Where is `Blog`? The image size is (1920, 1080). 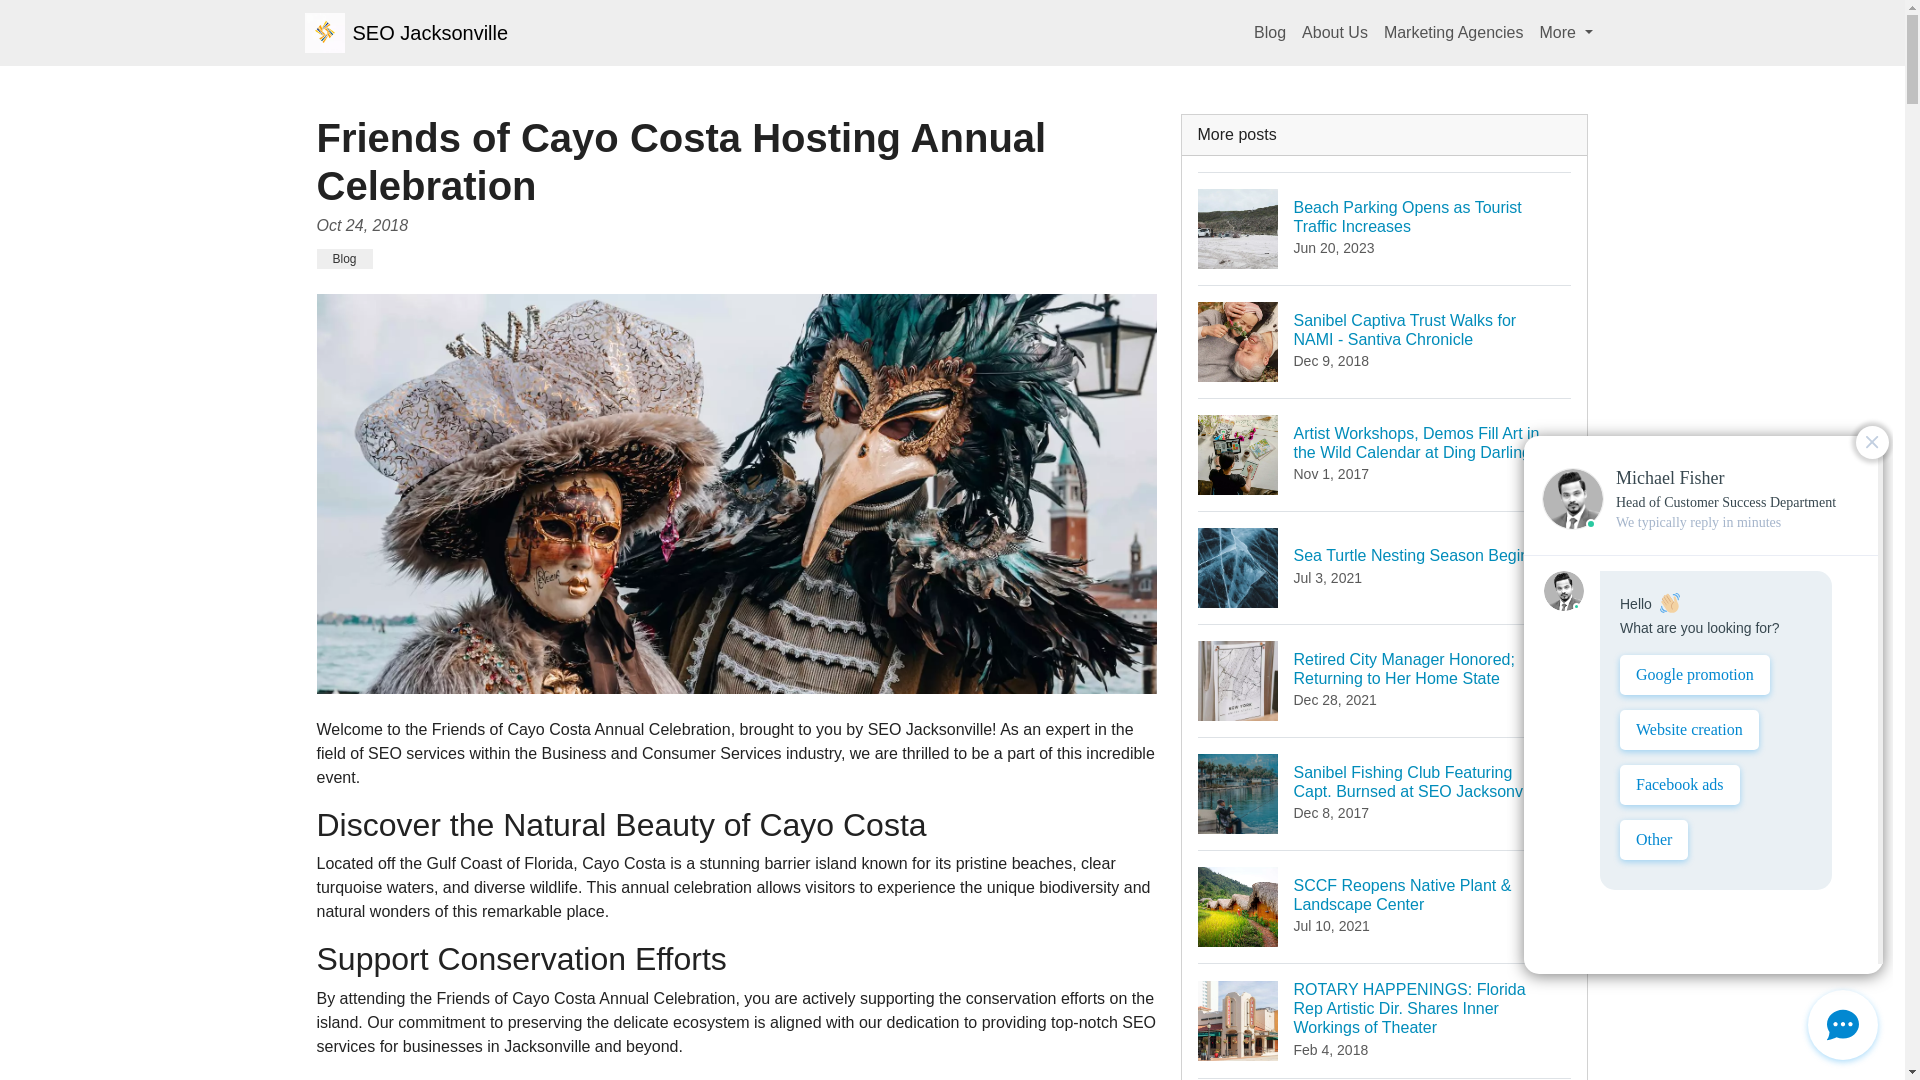
Blog is located at coordinates (1566, 32).